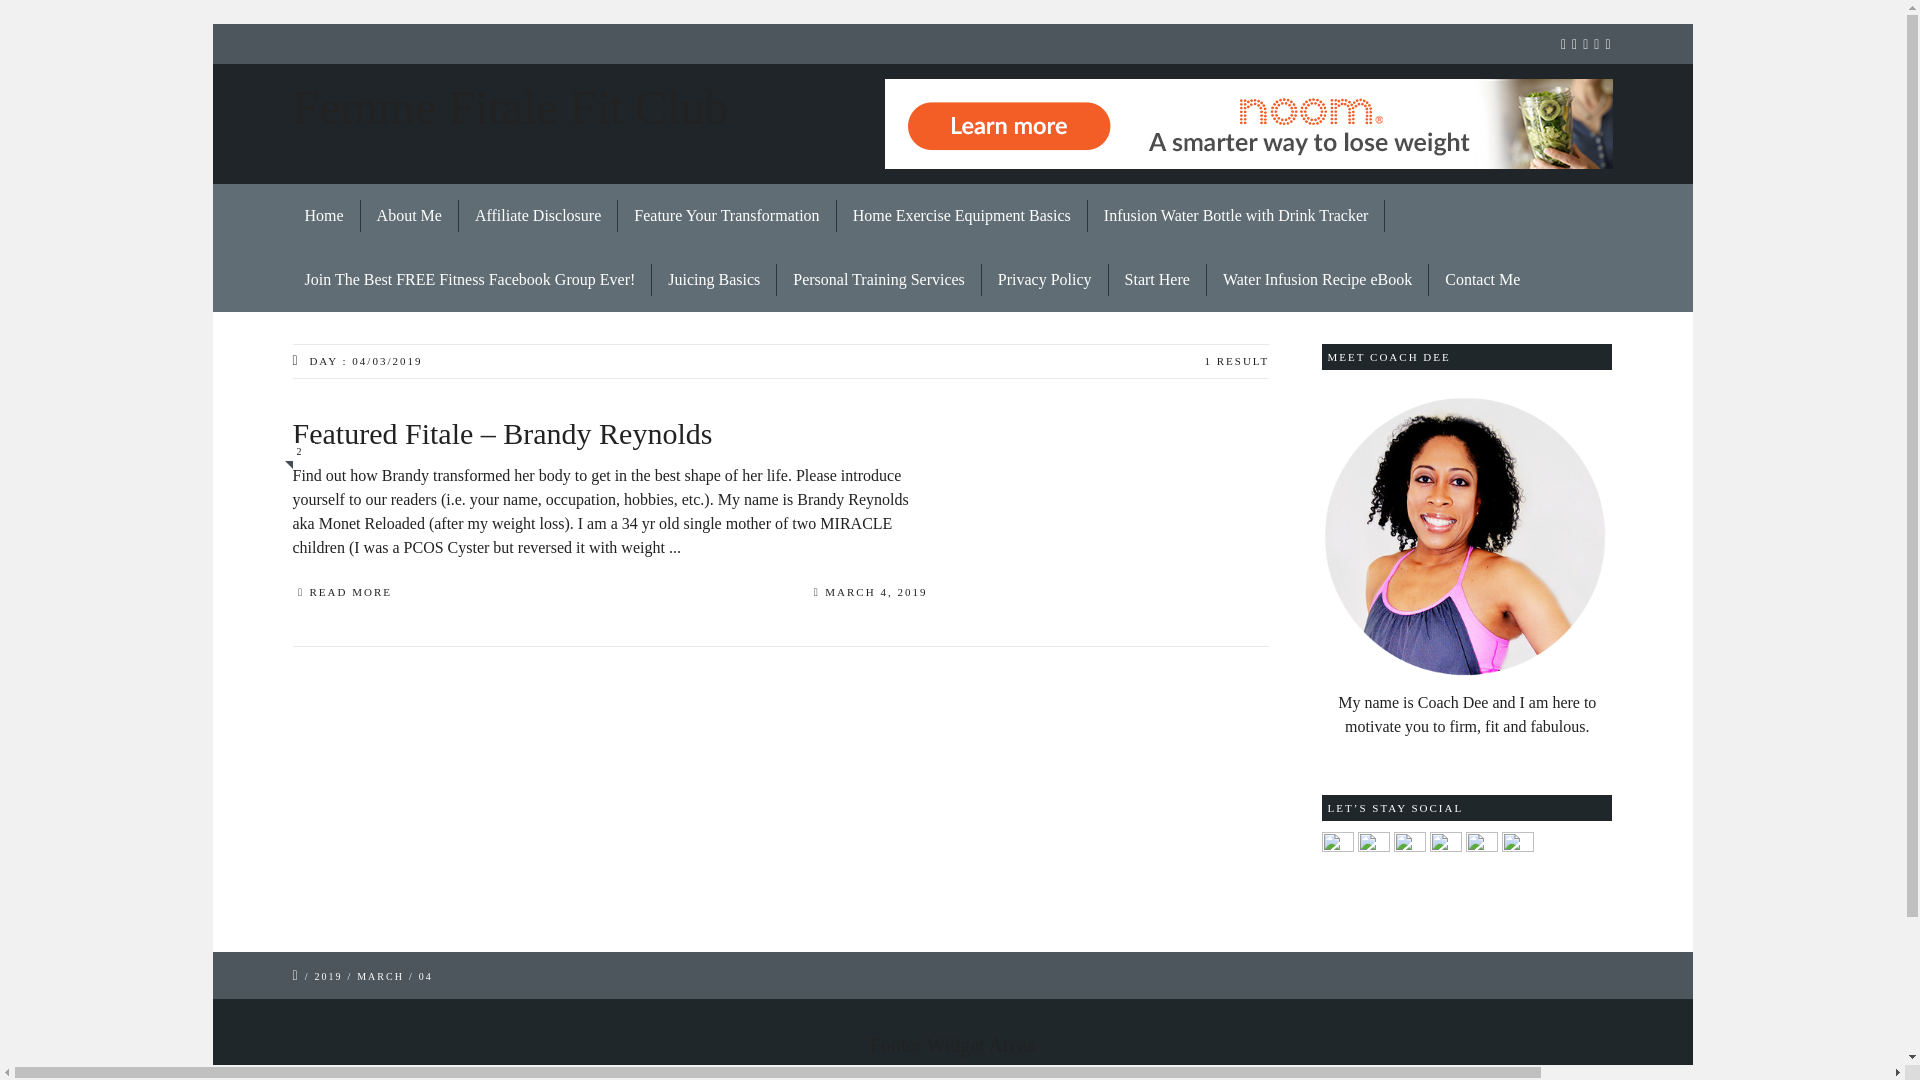 Image resolution: width=1920 pixels, height=1080 pixels. What do you see at coordinates (409, 216) in the screenshot?
I see `About Me` at bounding box center [409, 216].